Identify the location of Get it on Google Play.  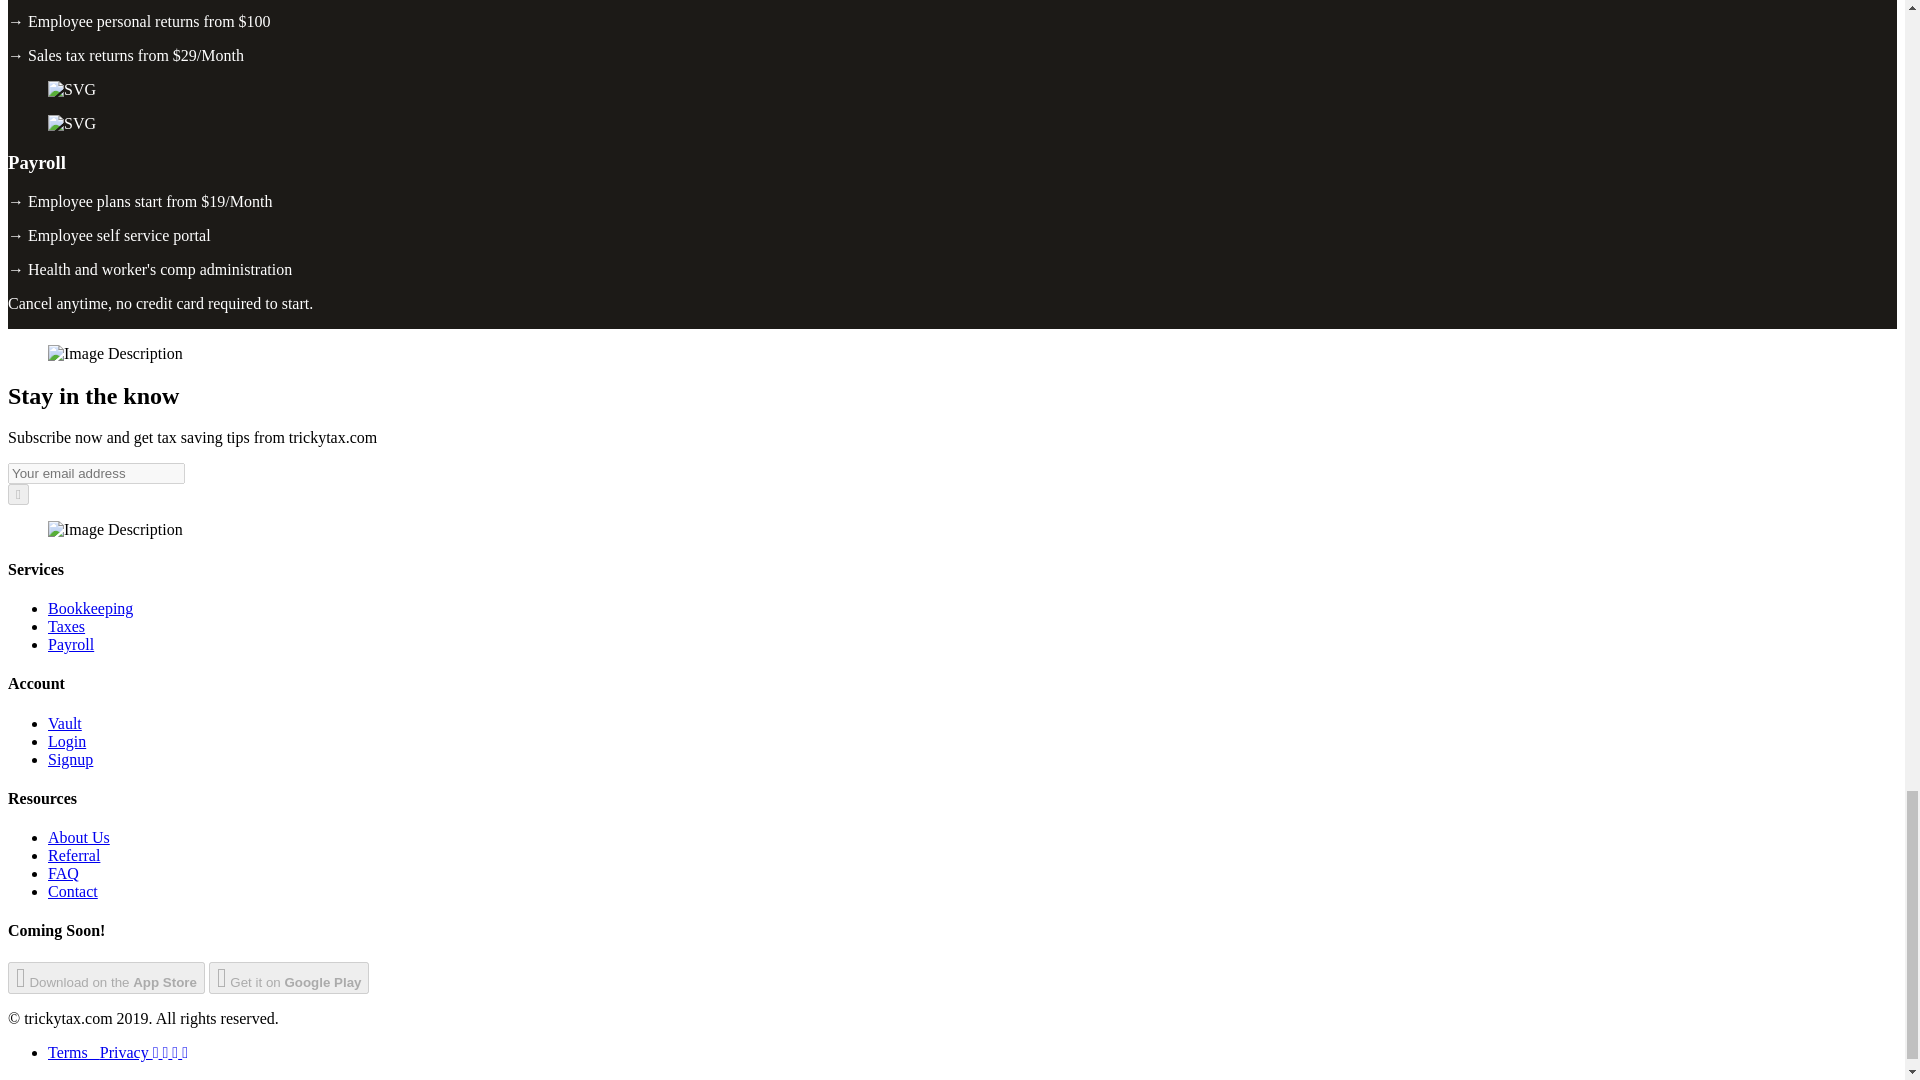
(290, 978).